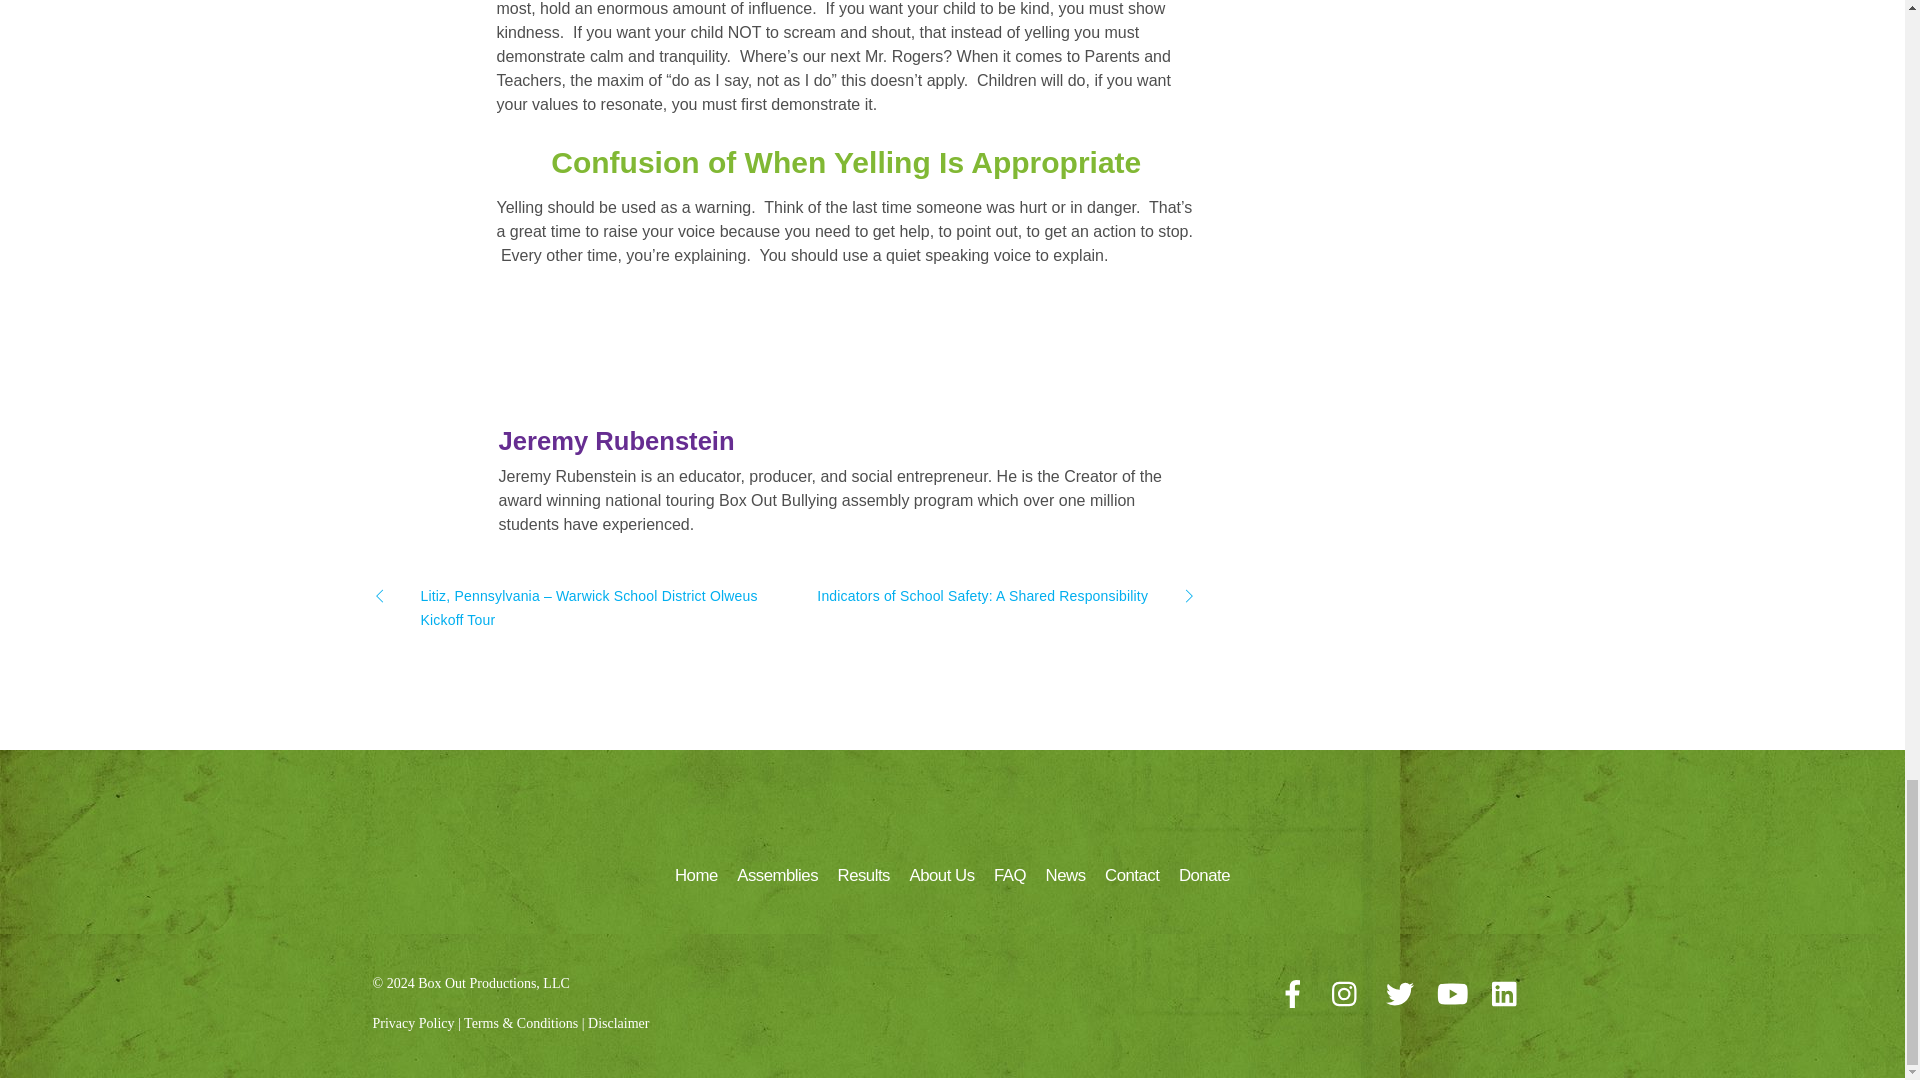 The height and width of the screenshot is (1080, 1920). I want to click on Results, so click(864, 875).